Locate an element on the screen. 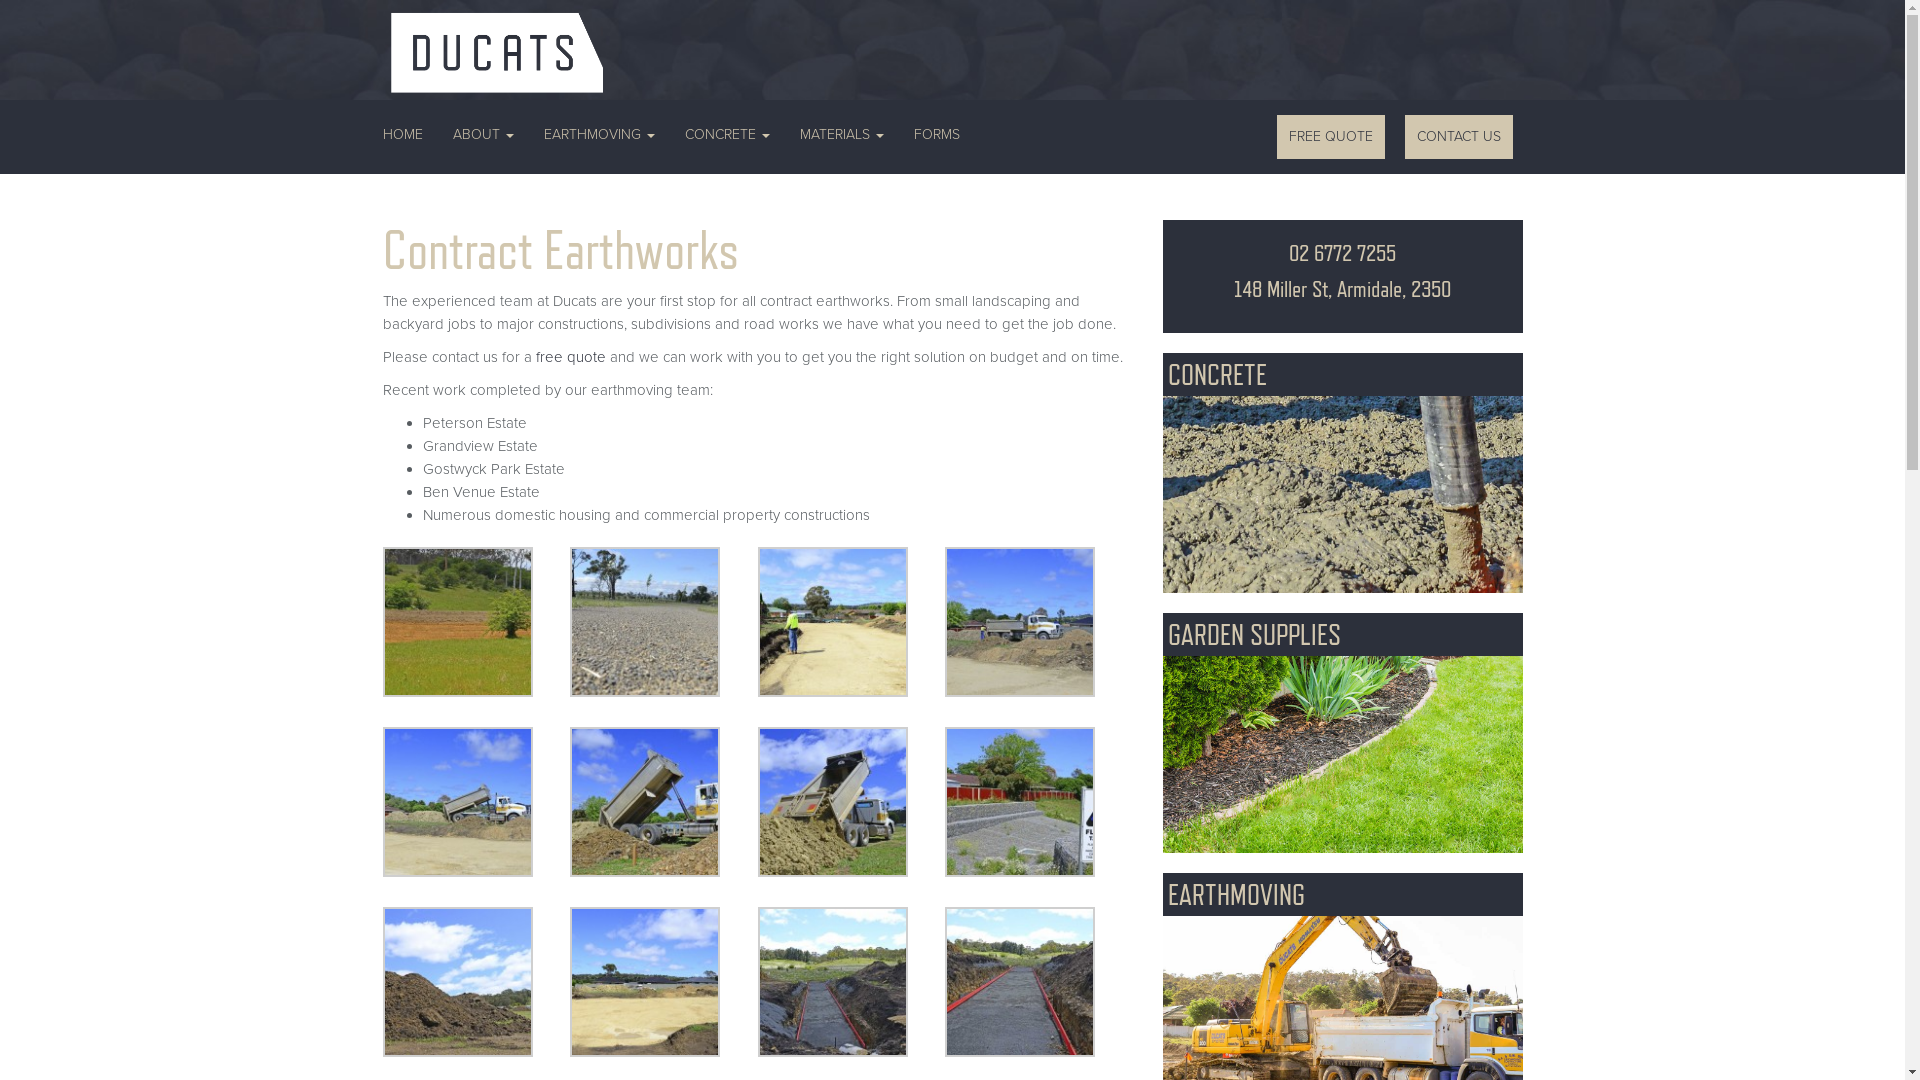 This screenshot has height=1080, width=1920. MATERIALS is located at coordinates (841, 135).